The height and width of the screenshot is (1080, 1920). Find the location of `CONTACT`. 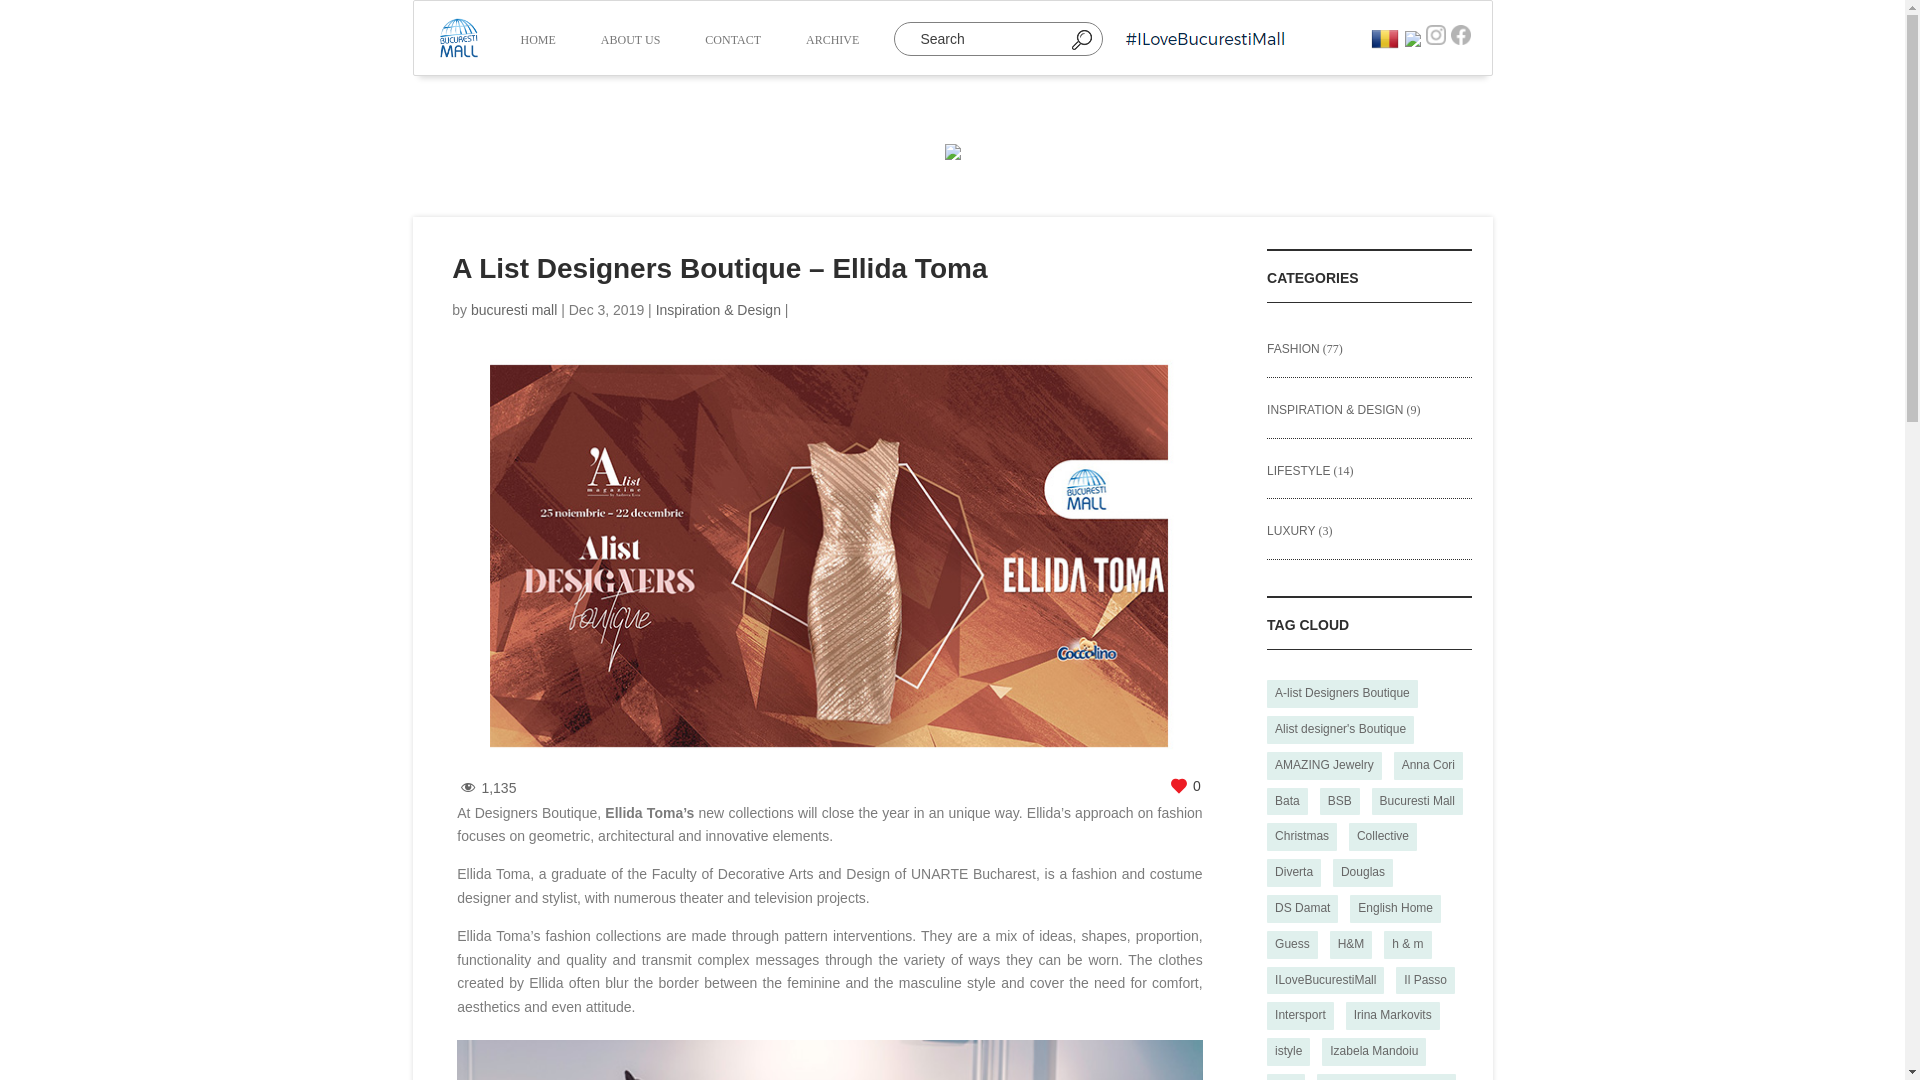

CONTACT is located at coordinates (733, 42).